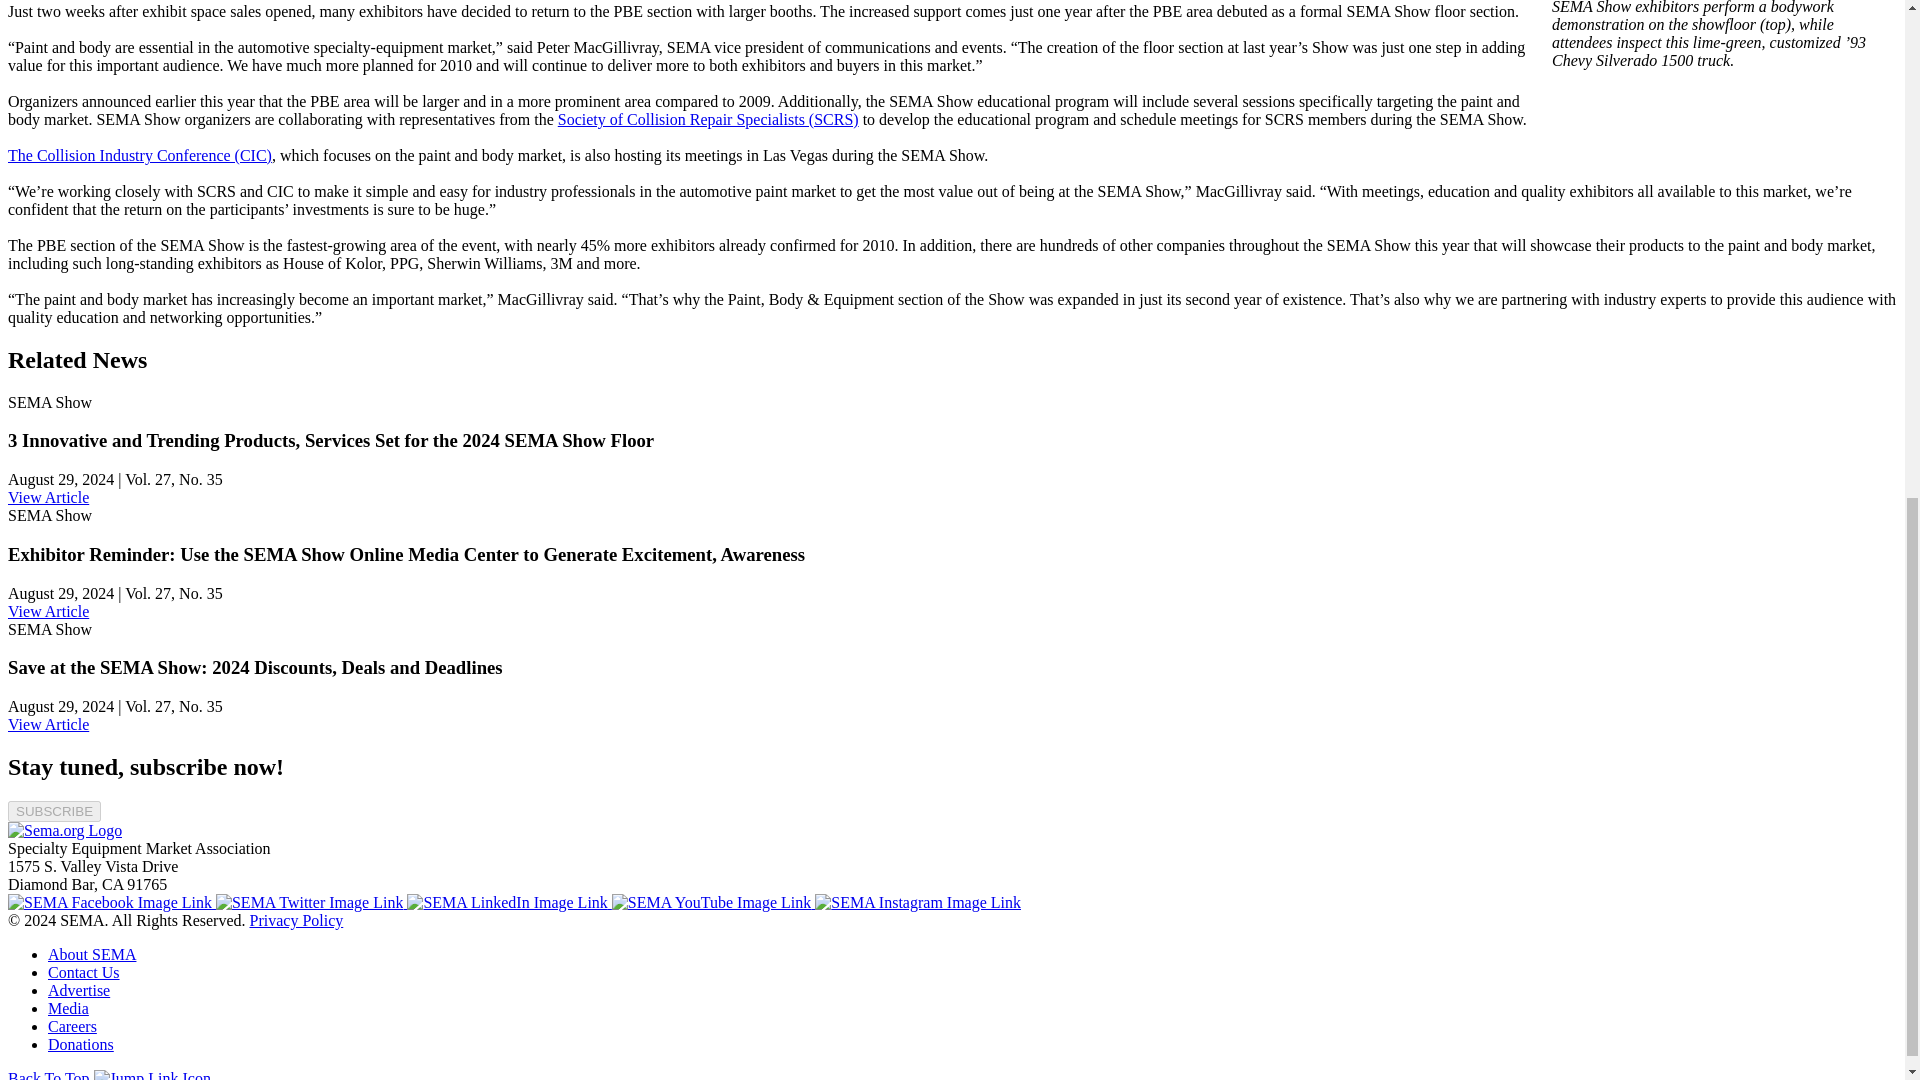 The width and height of the screenshot is (1920, 1080). Describe the element at coordinates (111, 902) in the screenshot. I see `SEMA Facebook Link` at that location.